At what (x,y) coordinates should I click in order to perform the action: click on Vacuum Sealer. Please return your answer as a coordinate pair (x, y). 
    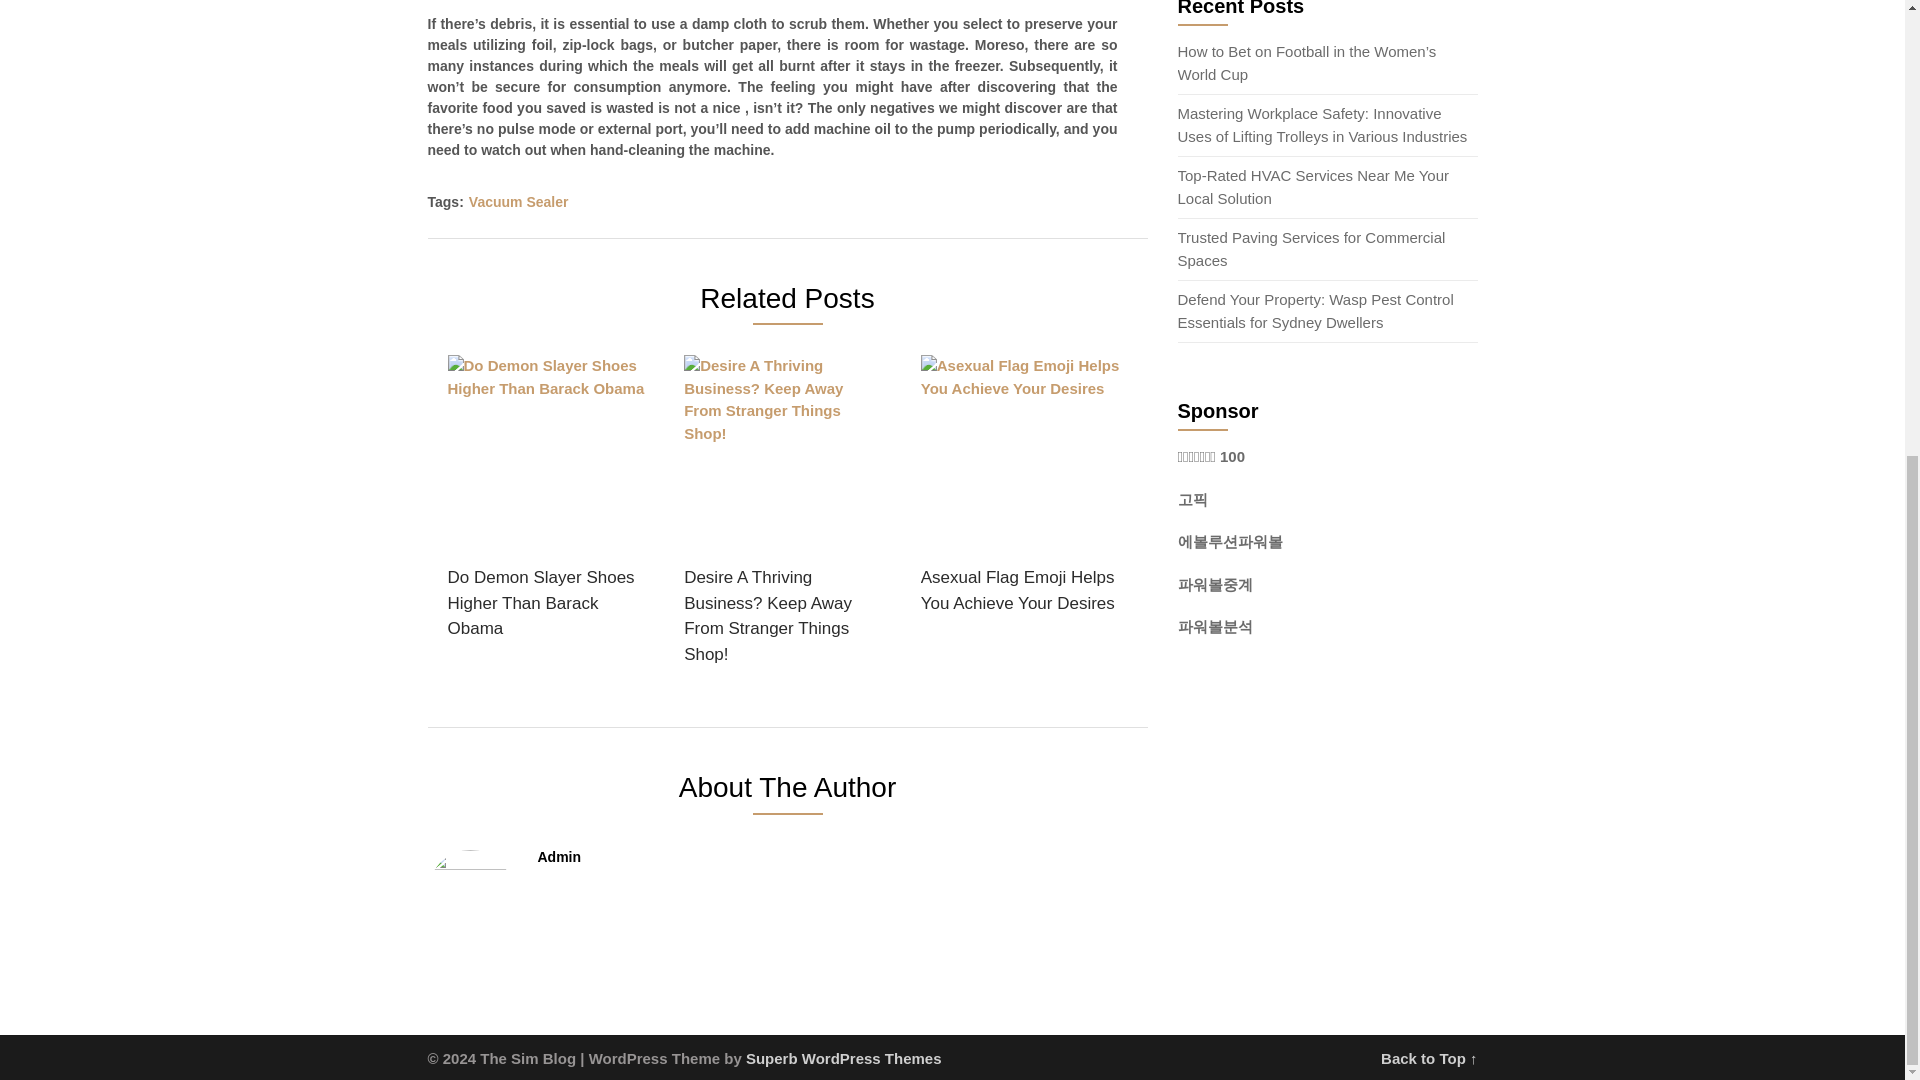
    Looking at the image, I should click on (518, 202).